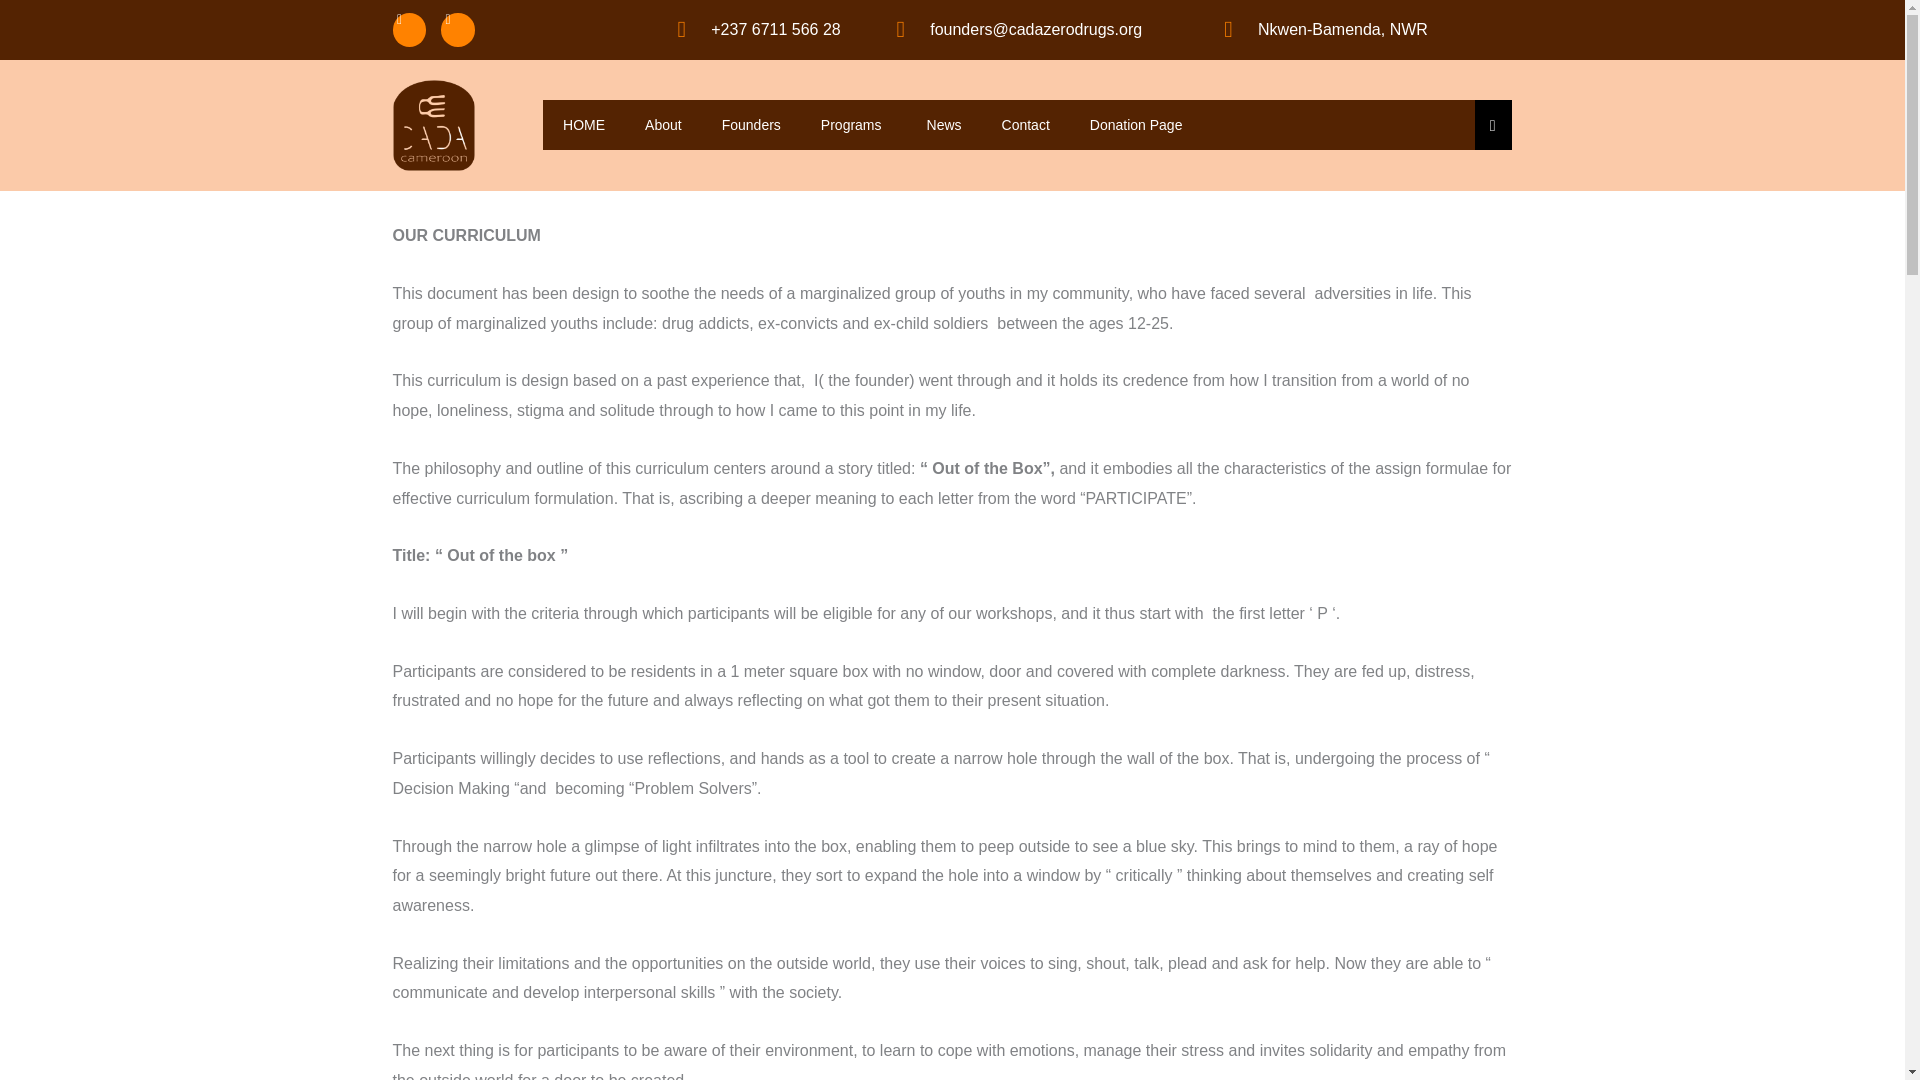  I want to click on News, so click(944, 125).